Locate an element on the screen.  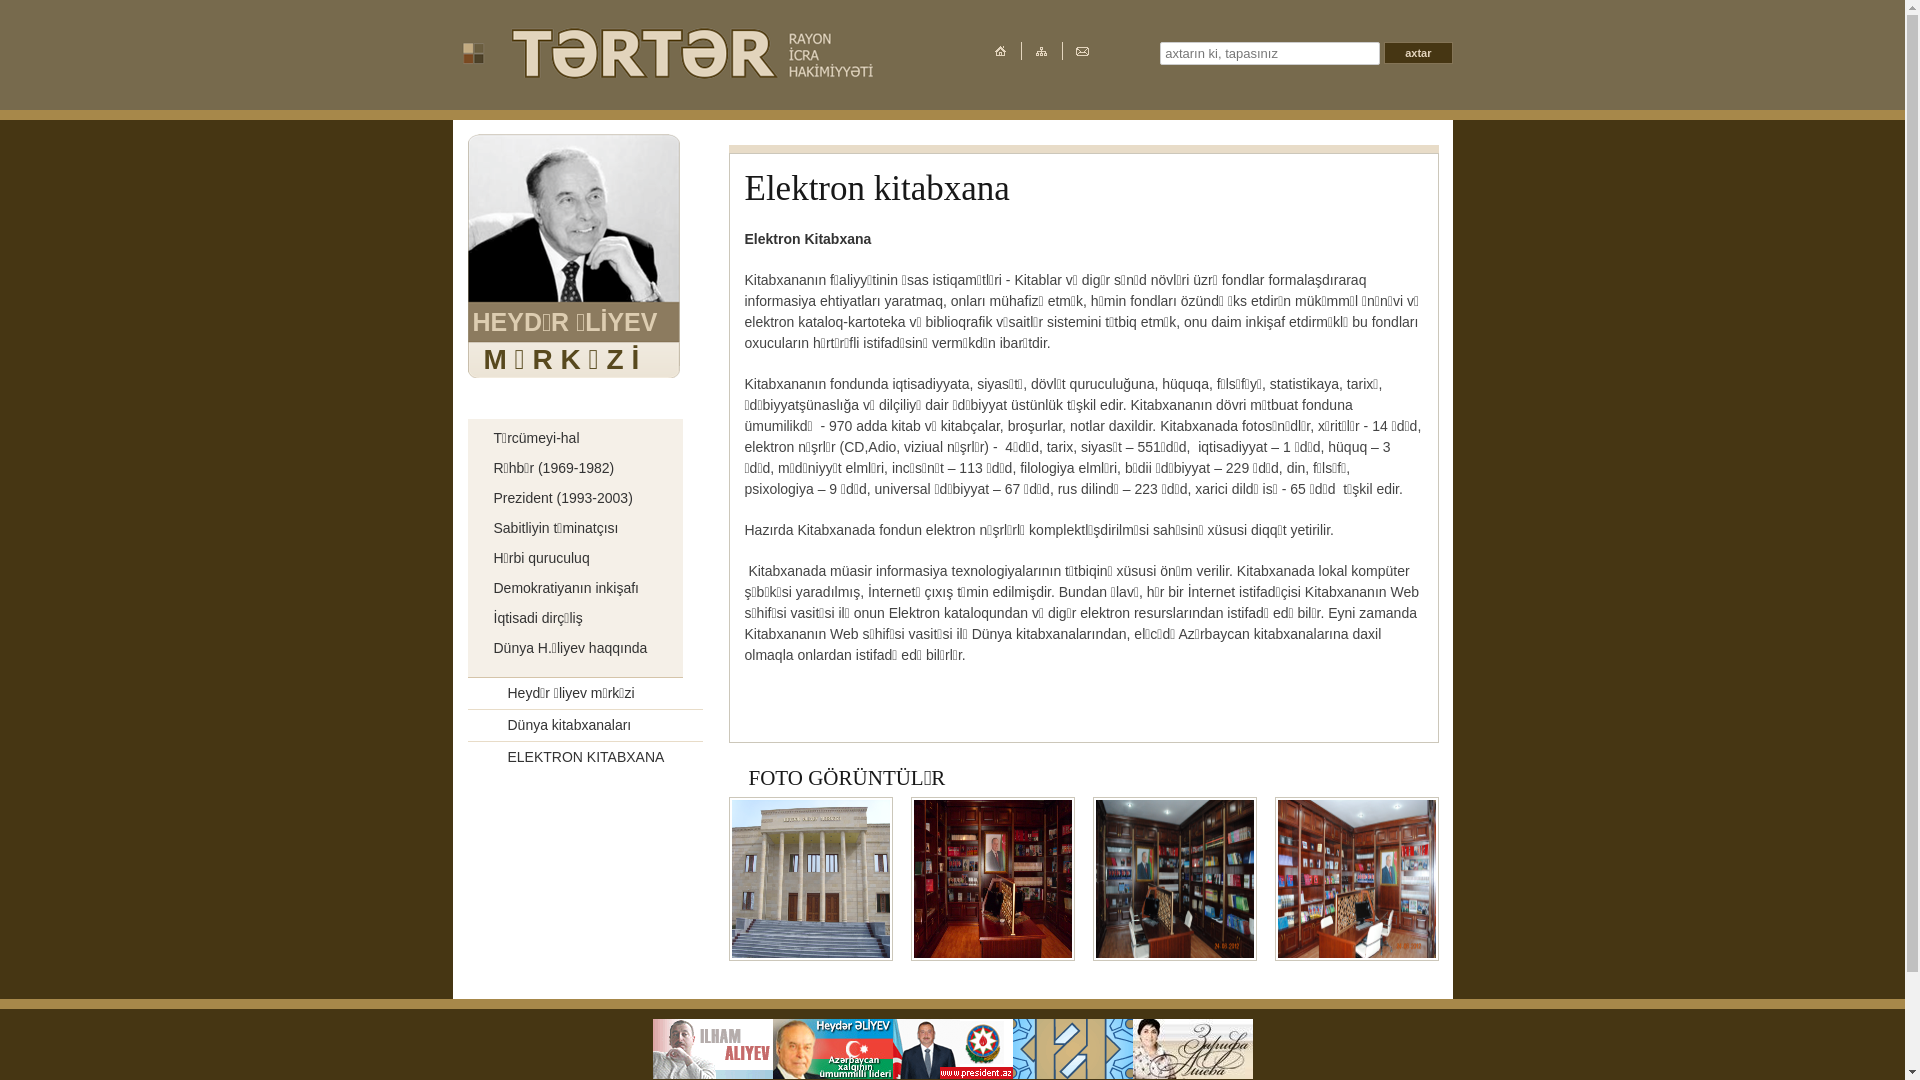
Optional caption. is located at coordinates (811, 953).